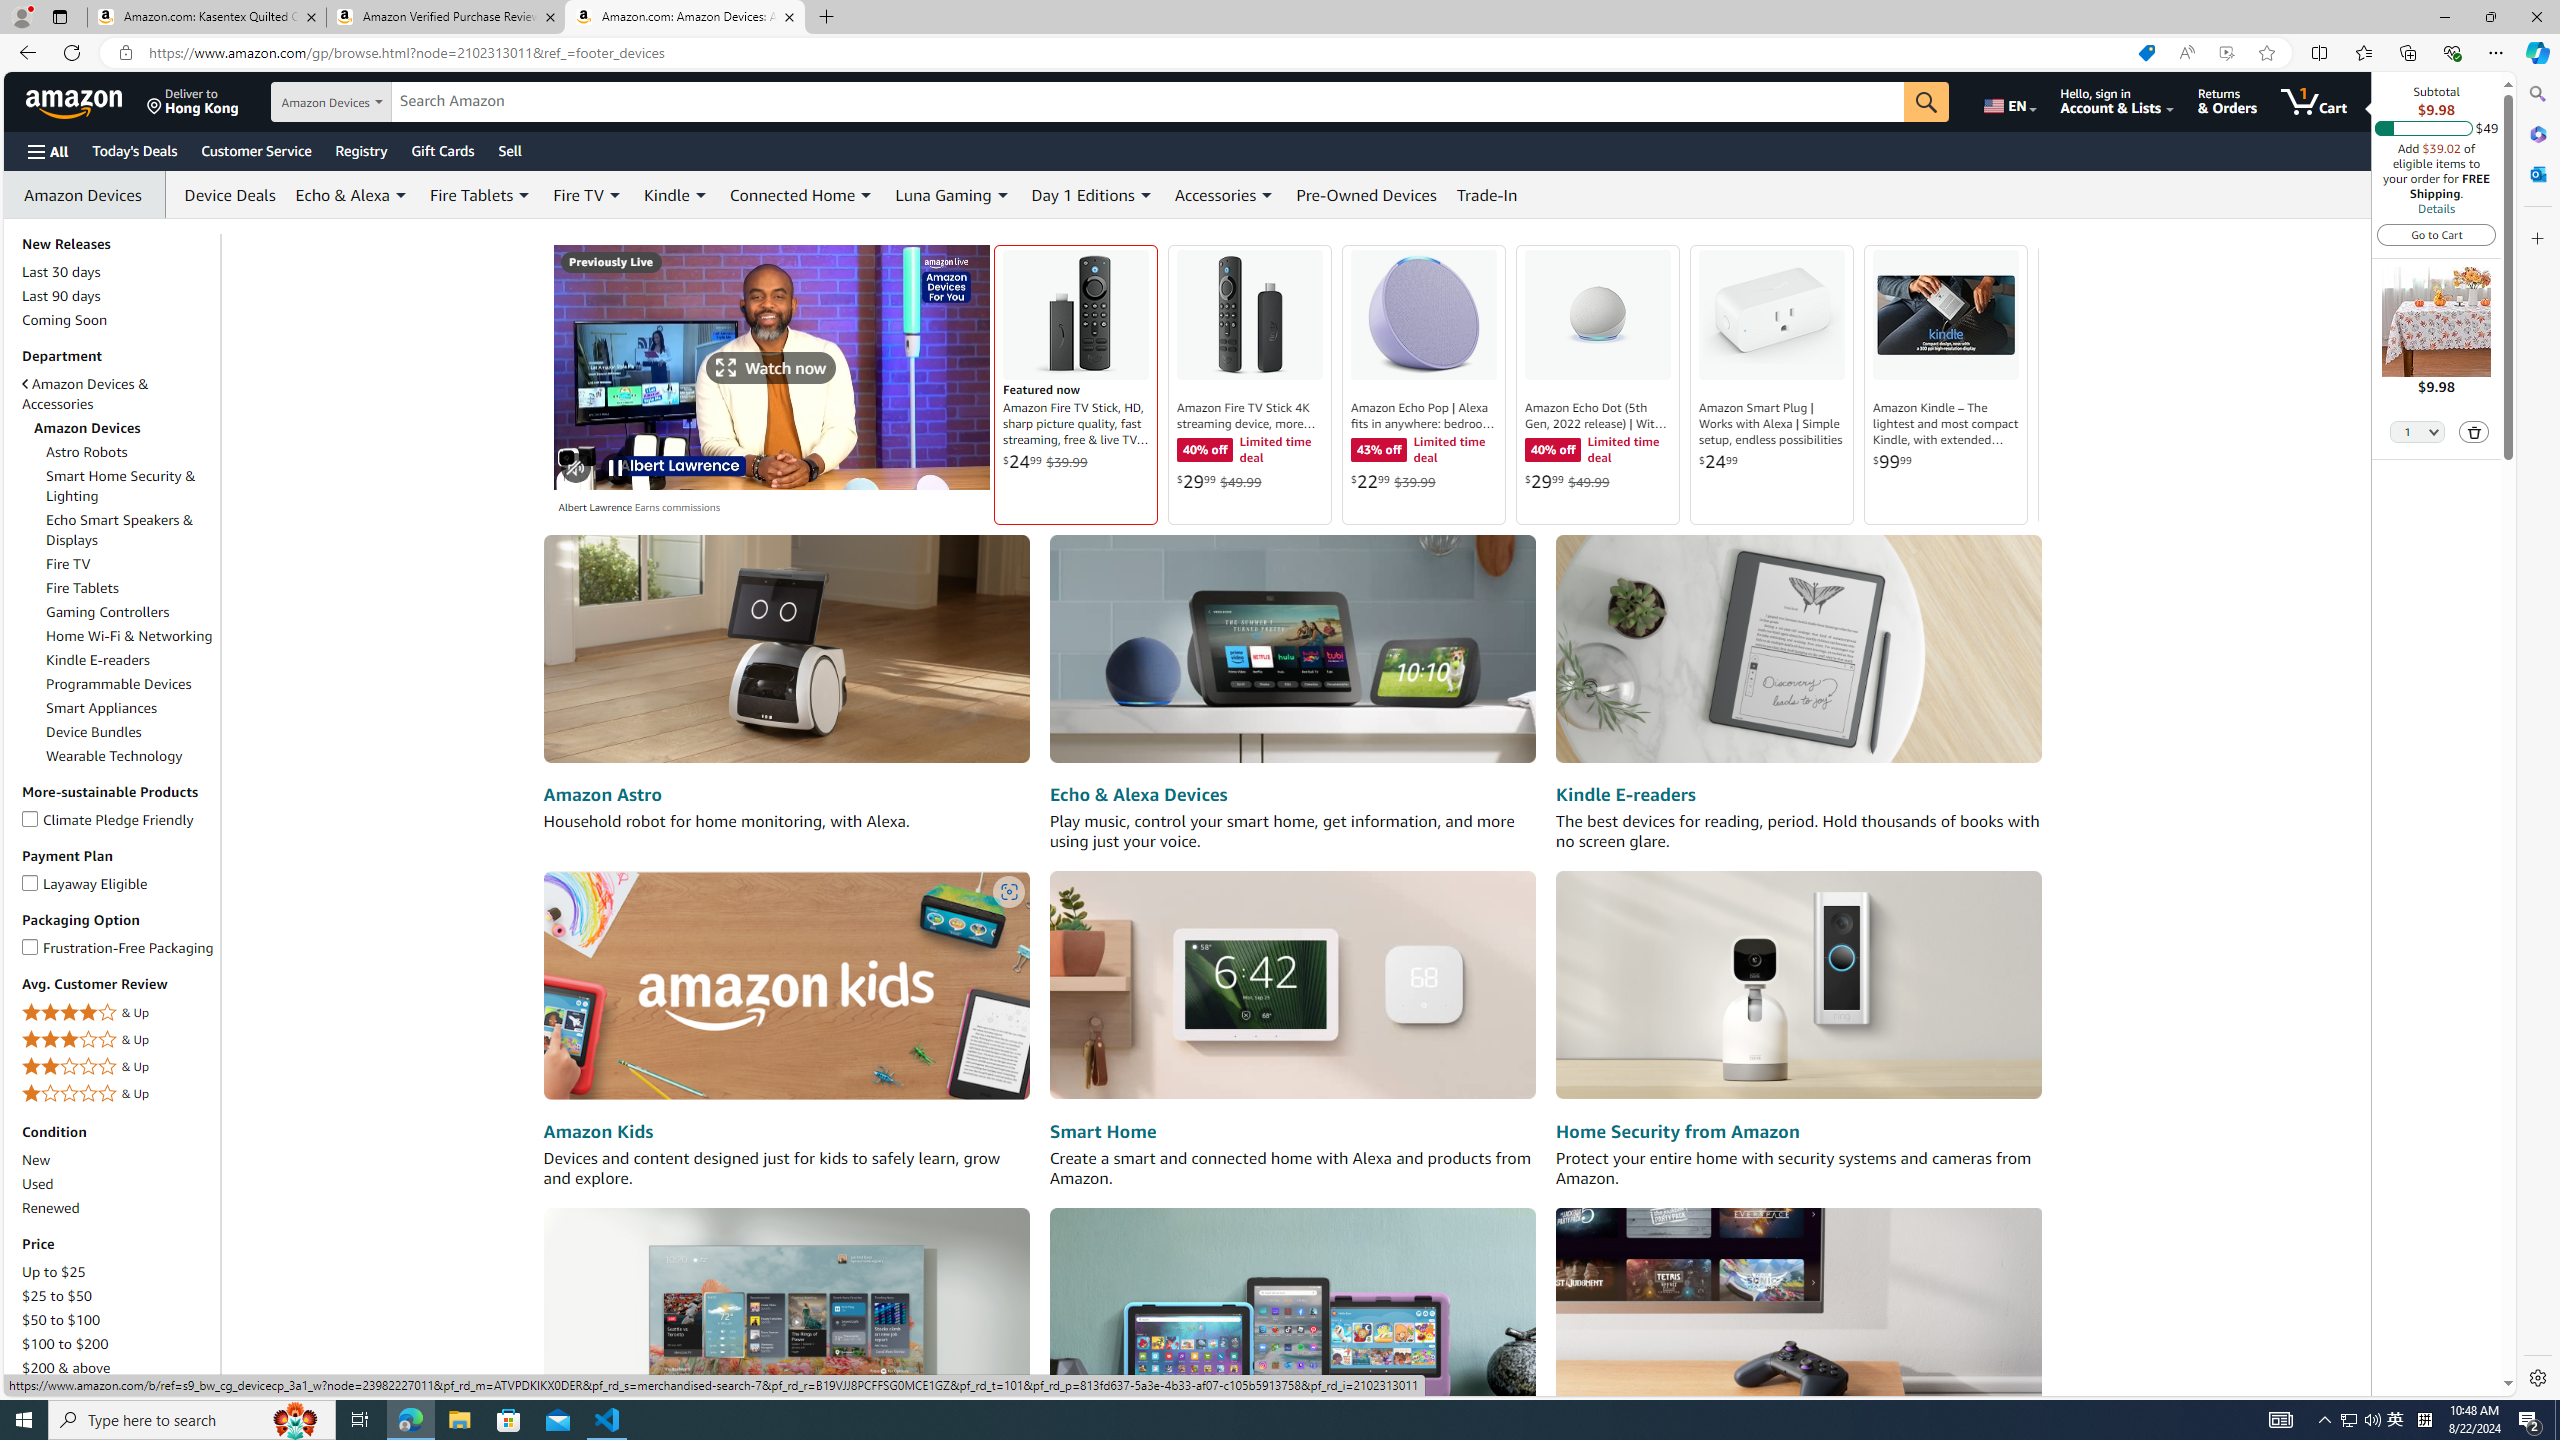  What do you see at coordinates (2226, 101) in the screenshot?
I see `Returns & Orders` at bounding box center [2226, 101].